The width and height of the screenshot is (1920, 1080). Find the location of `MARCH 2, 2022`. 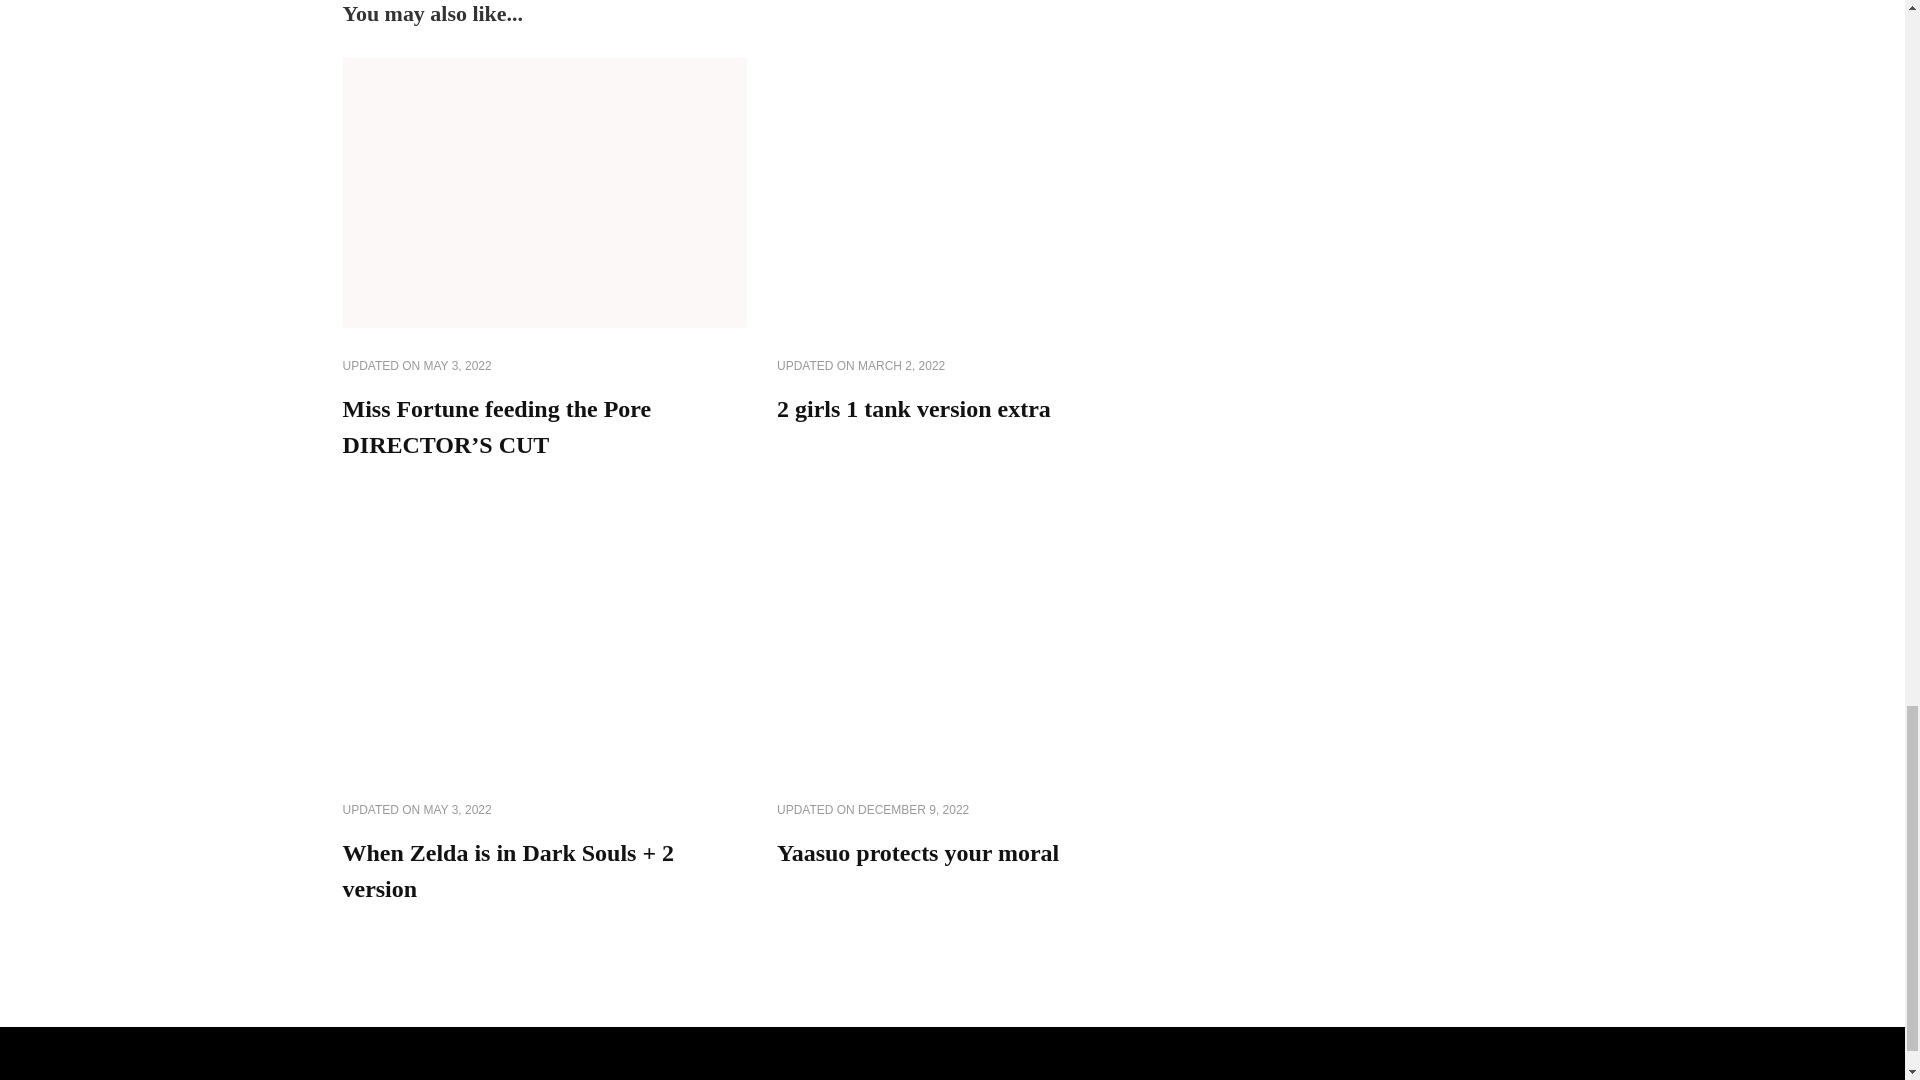

MARCH 2, 2022 is located at coordinates (901, 366).